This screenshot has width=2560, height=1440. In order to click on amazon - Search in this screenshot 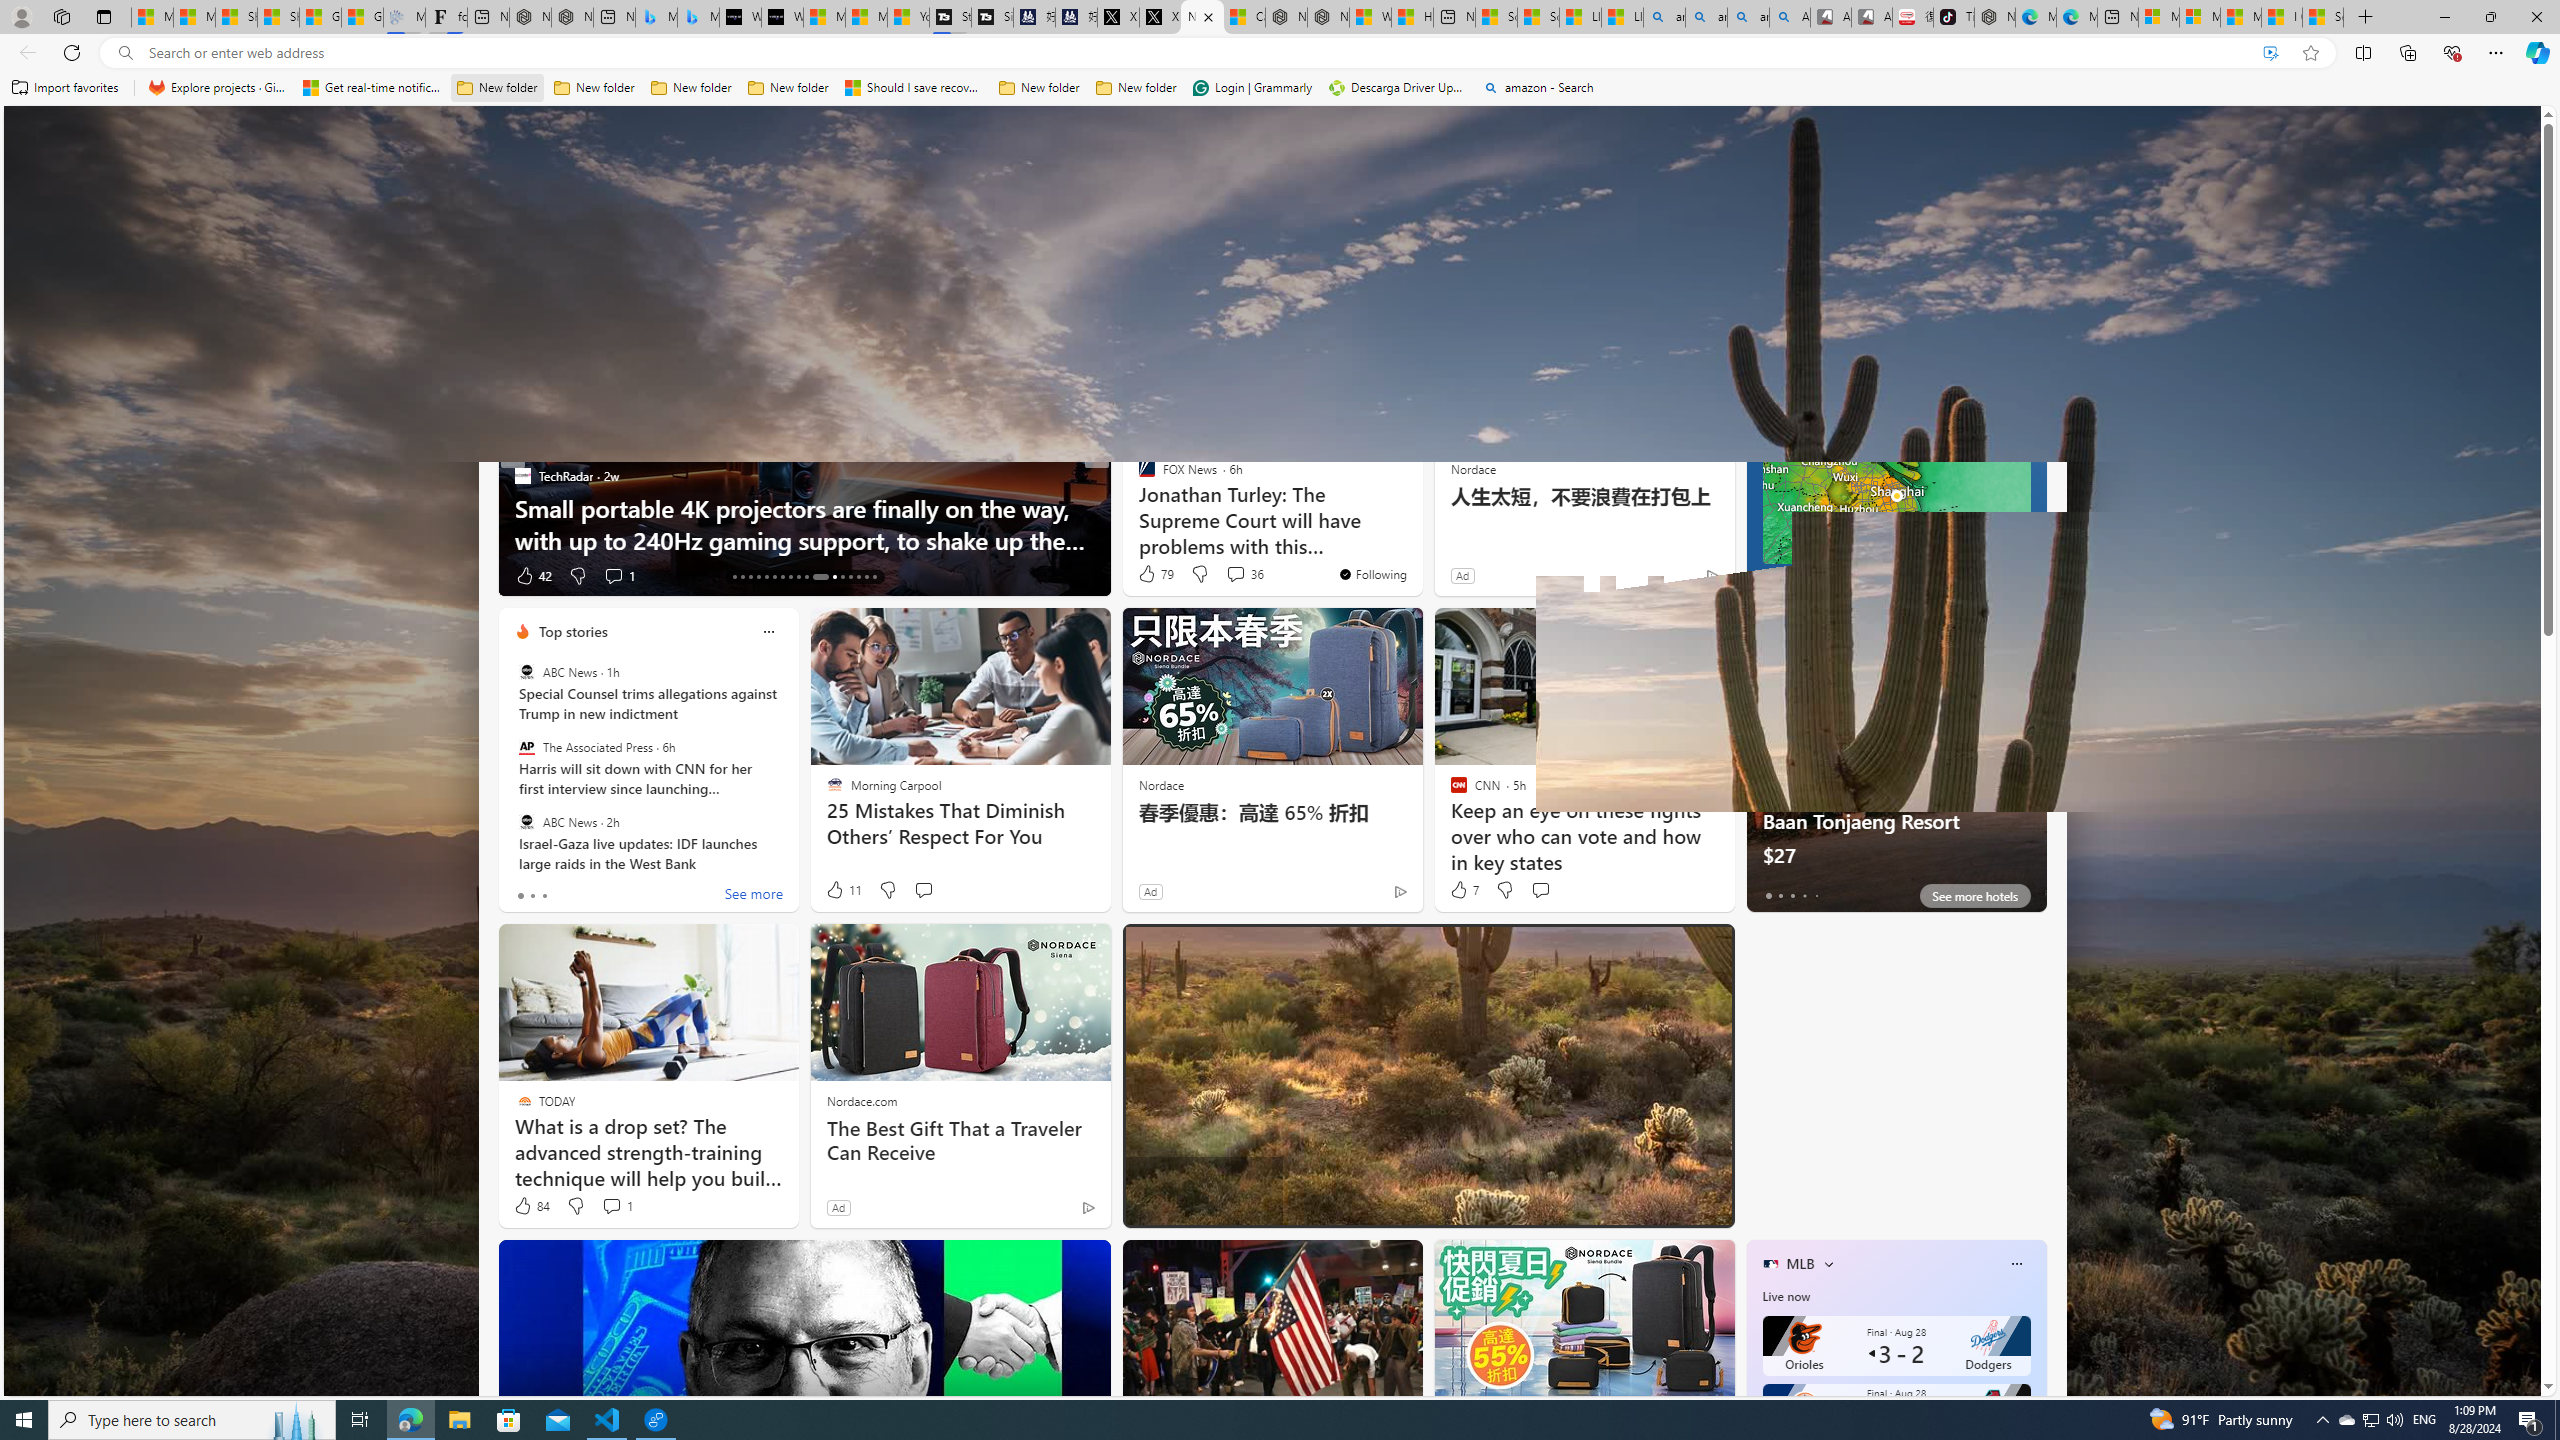, I will do `click(1706, 17)`.